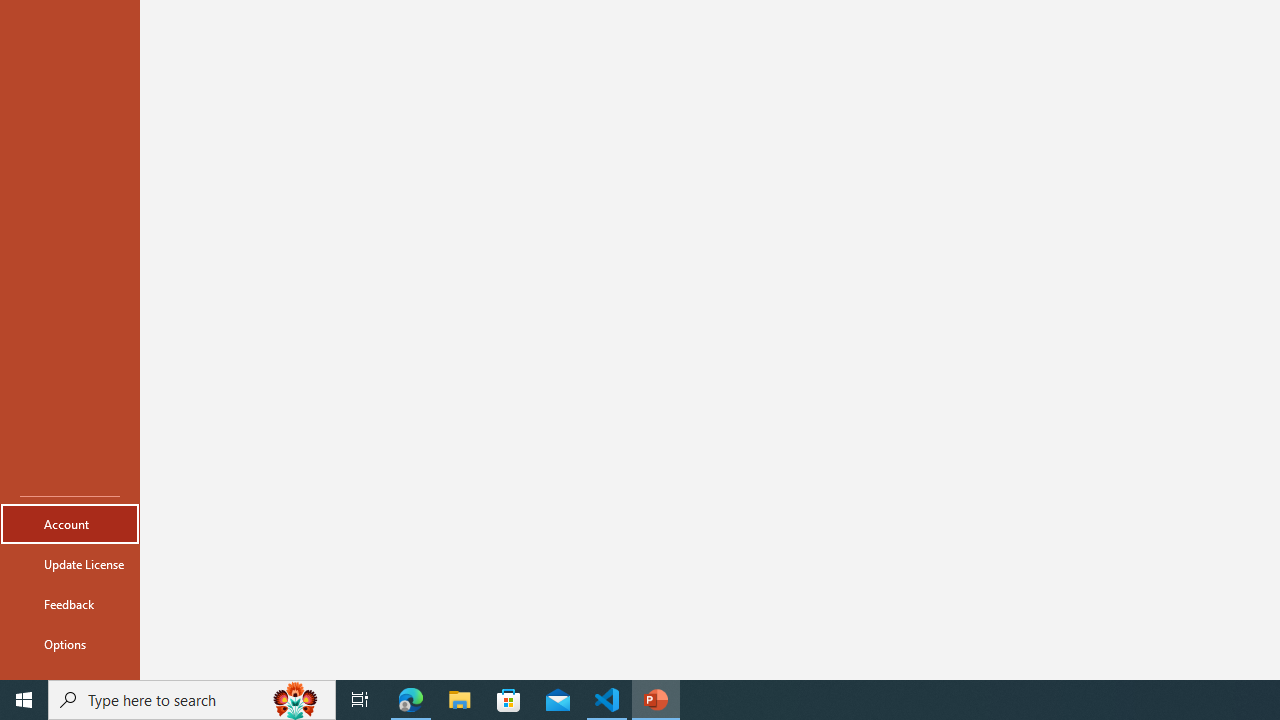  What do you see at coordinates (70, 564) in the screenshot?
I see `Update License` at bounding box center [70, 564].